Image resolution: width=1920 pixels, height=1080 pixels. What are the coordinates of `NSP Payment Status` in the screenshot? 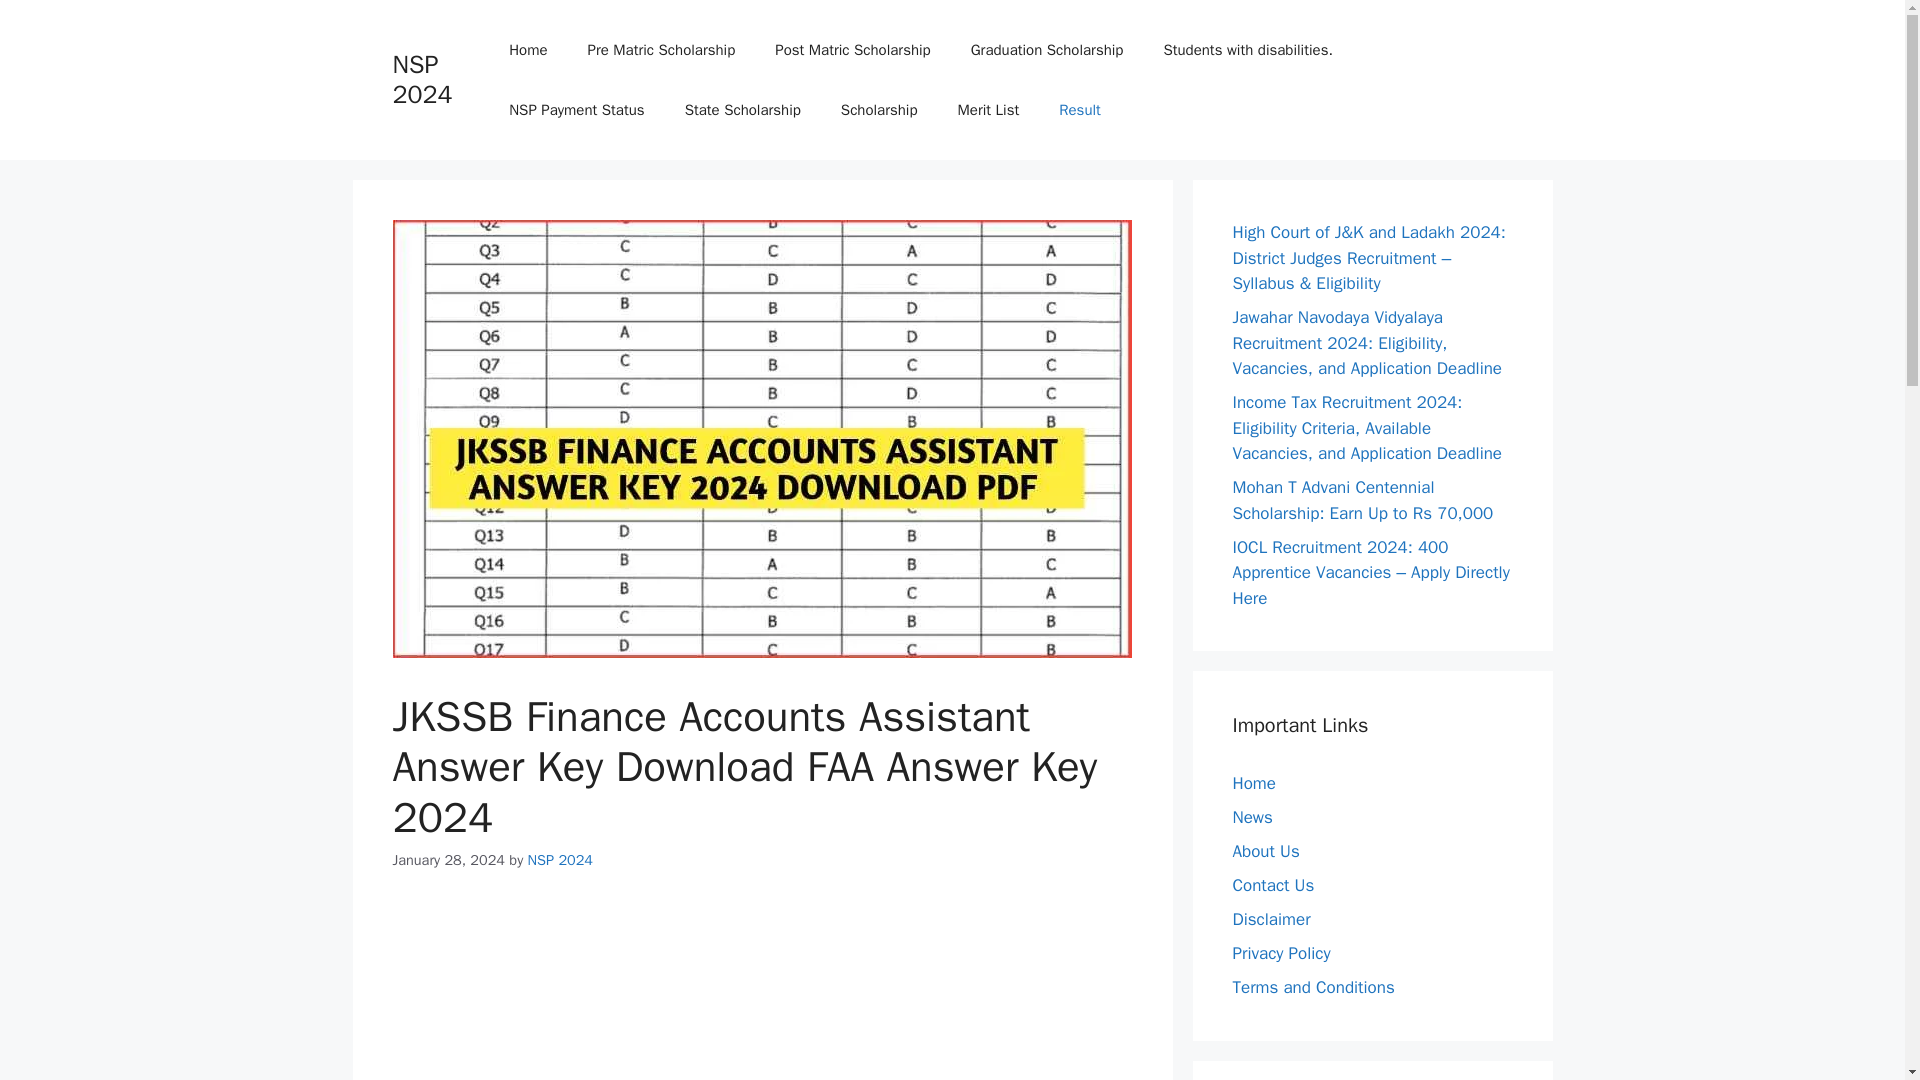 It's located at (576, 110).